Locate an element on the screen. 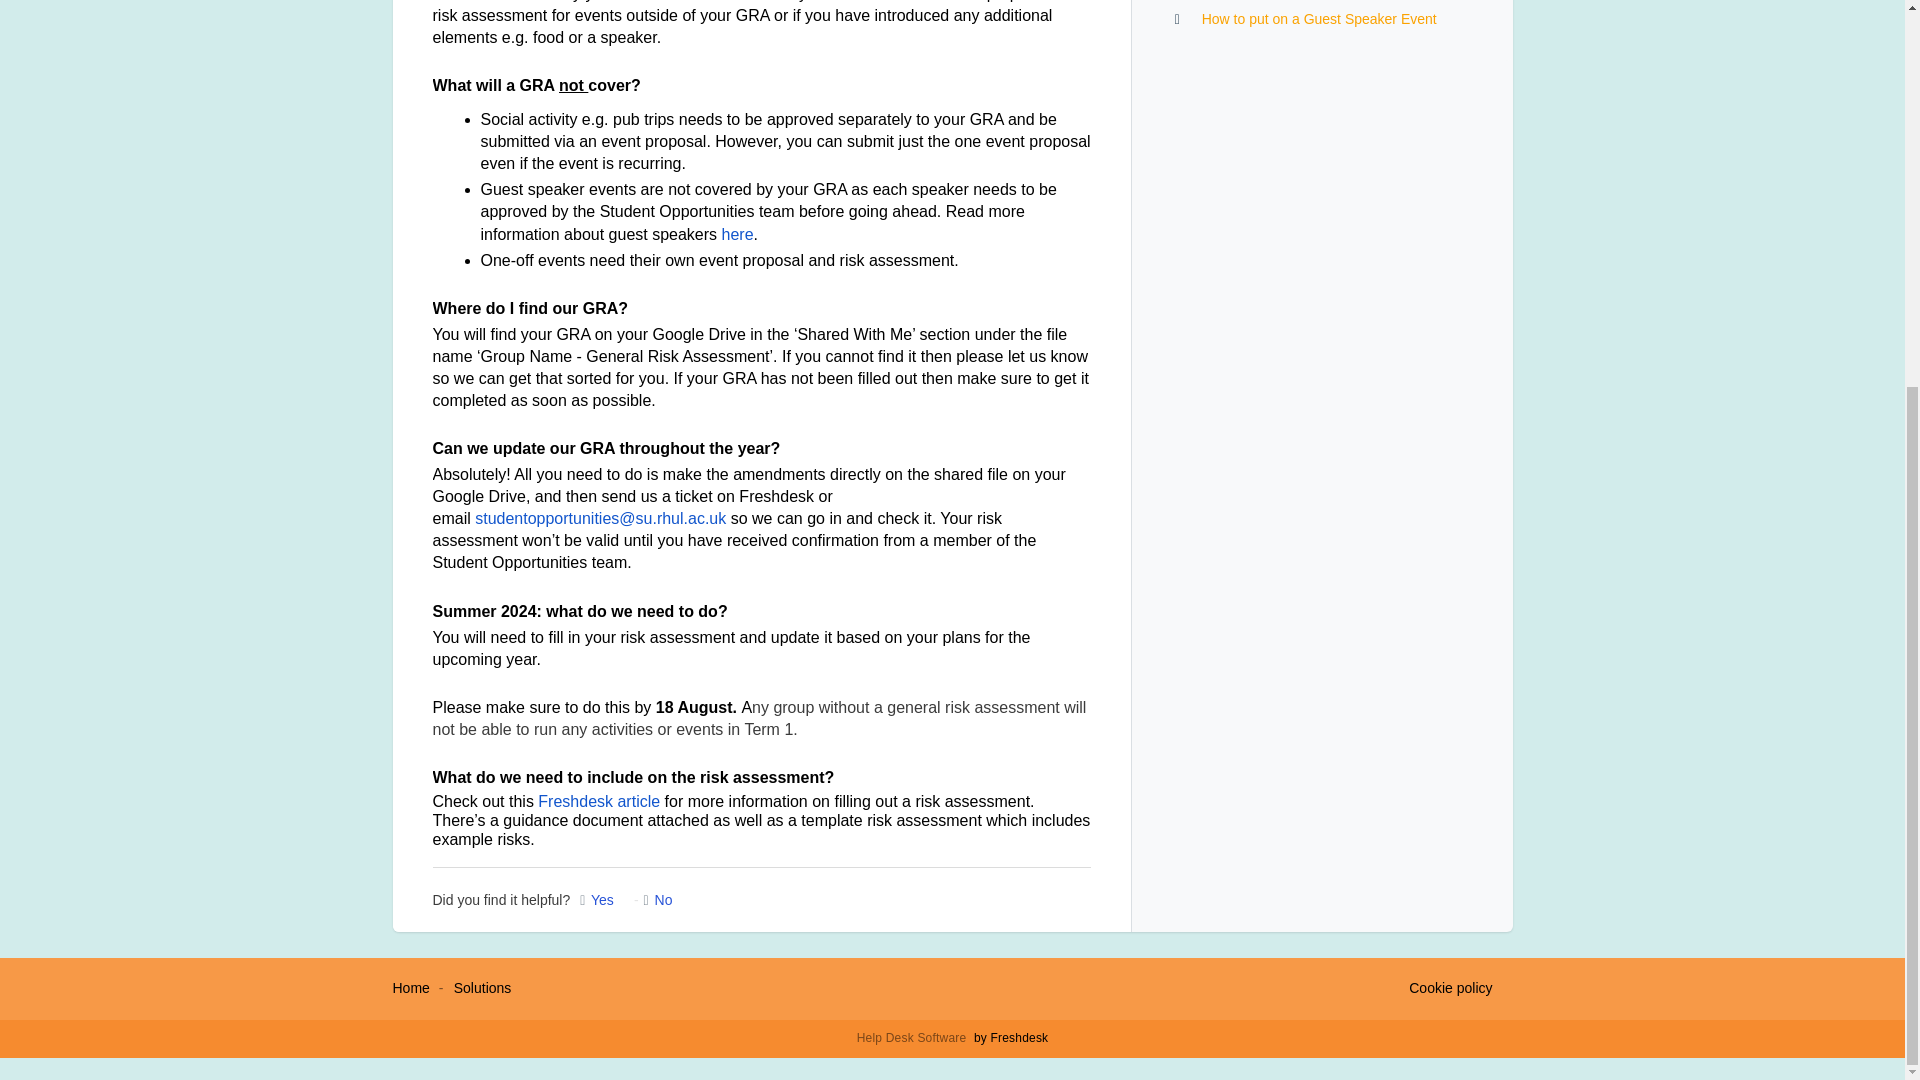 Image resolution: width=1920 pixels, height=1080 pixels. How to put on a Guest Speaker Event is located at coordinates (1318, 18).